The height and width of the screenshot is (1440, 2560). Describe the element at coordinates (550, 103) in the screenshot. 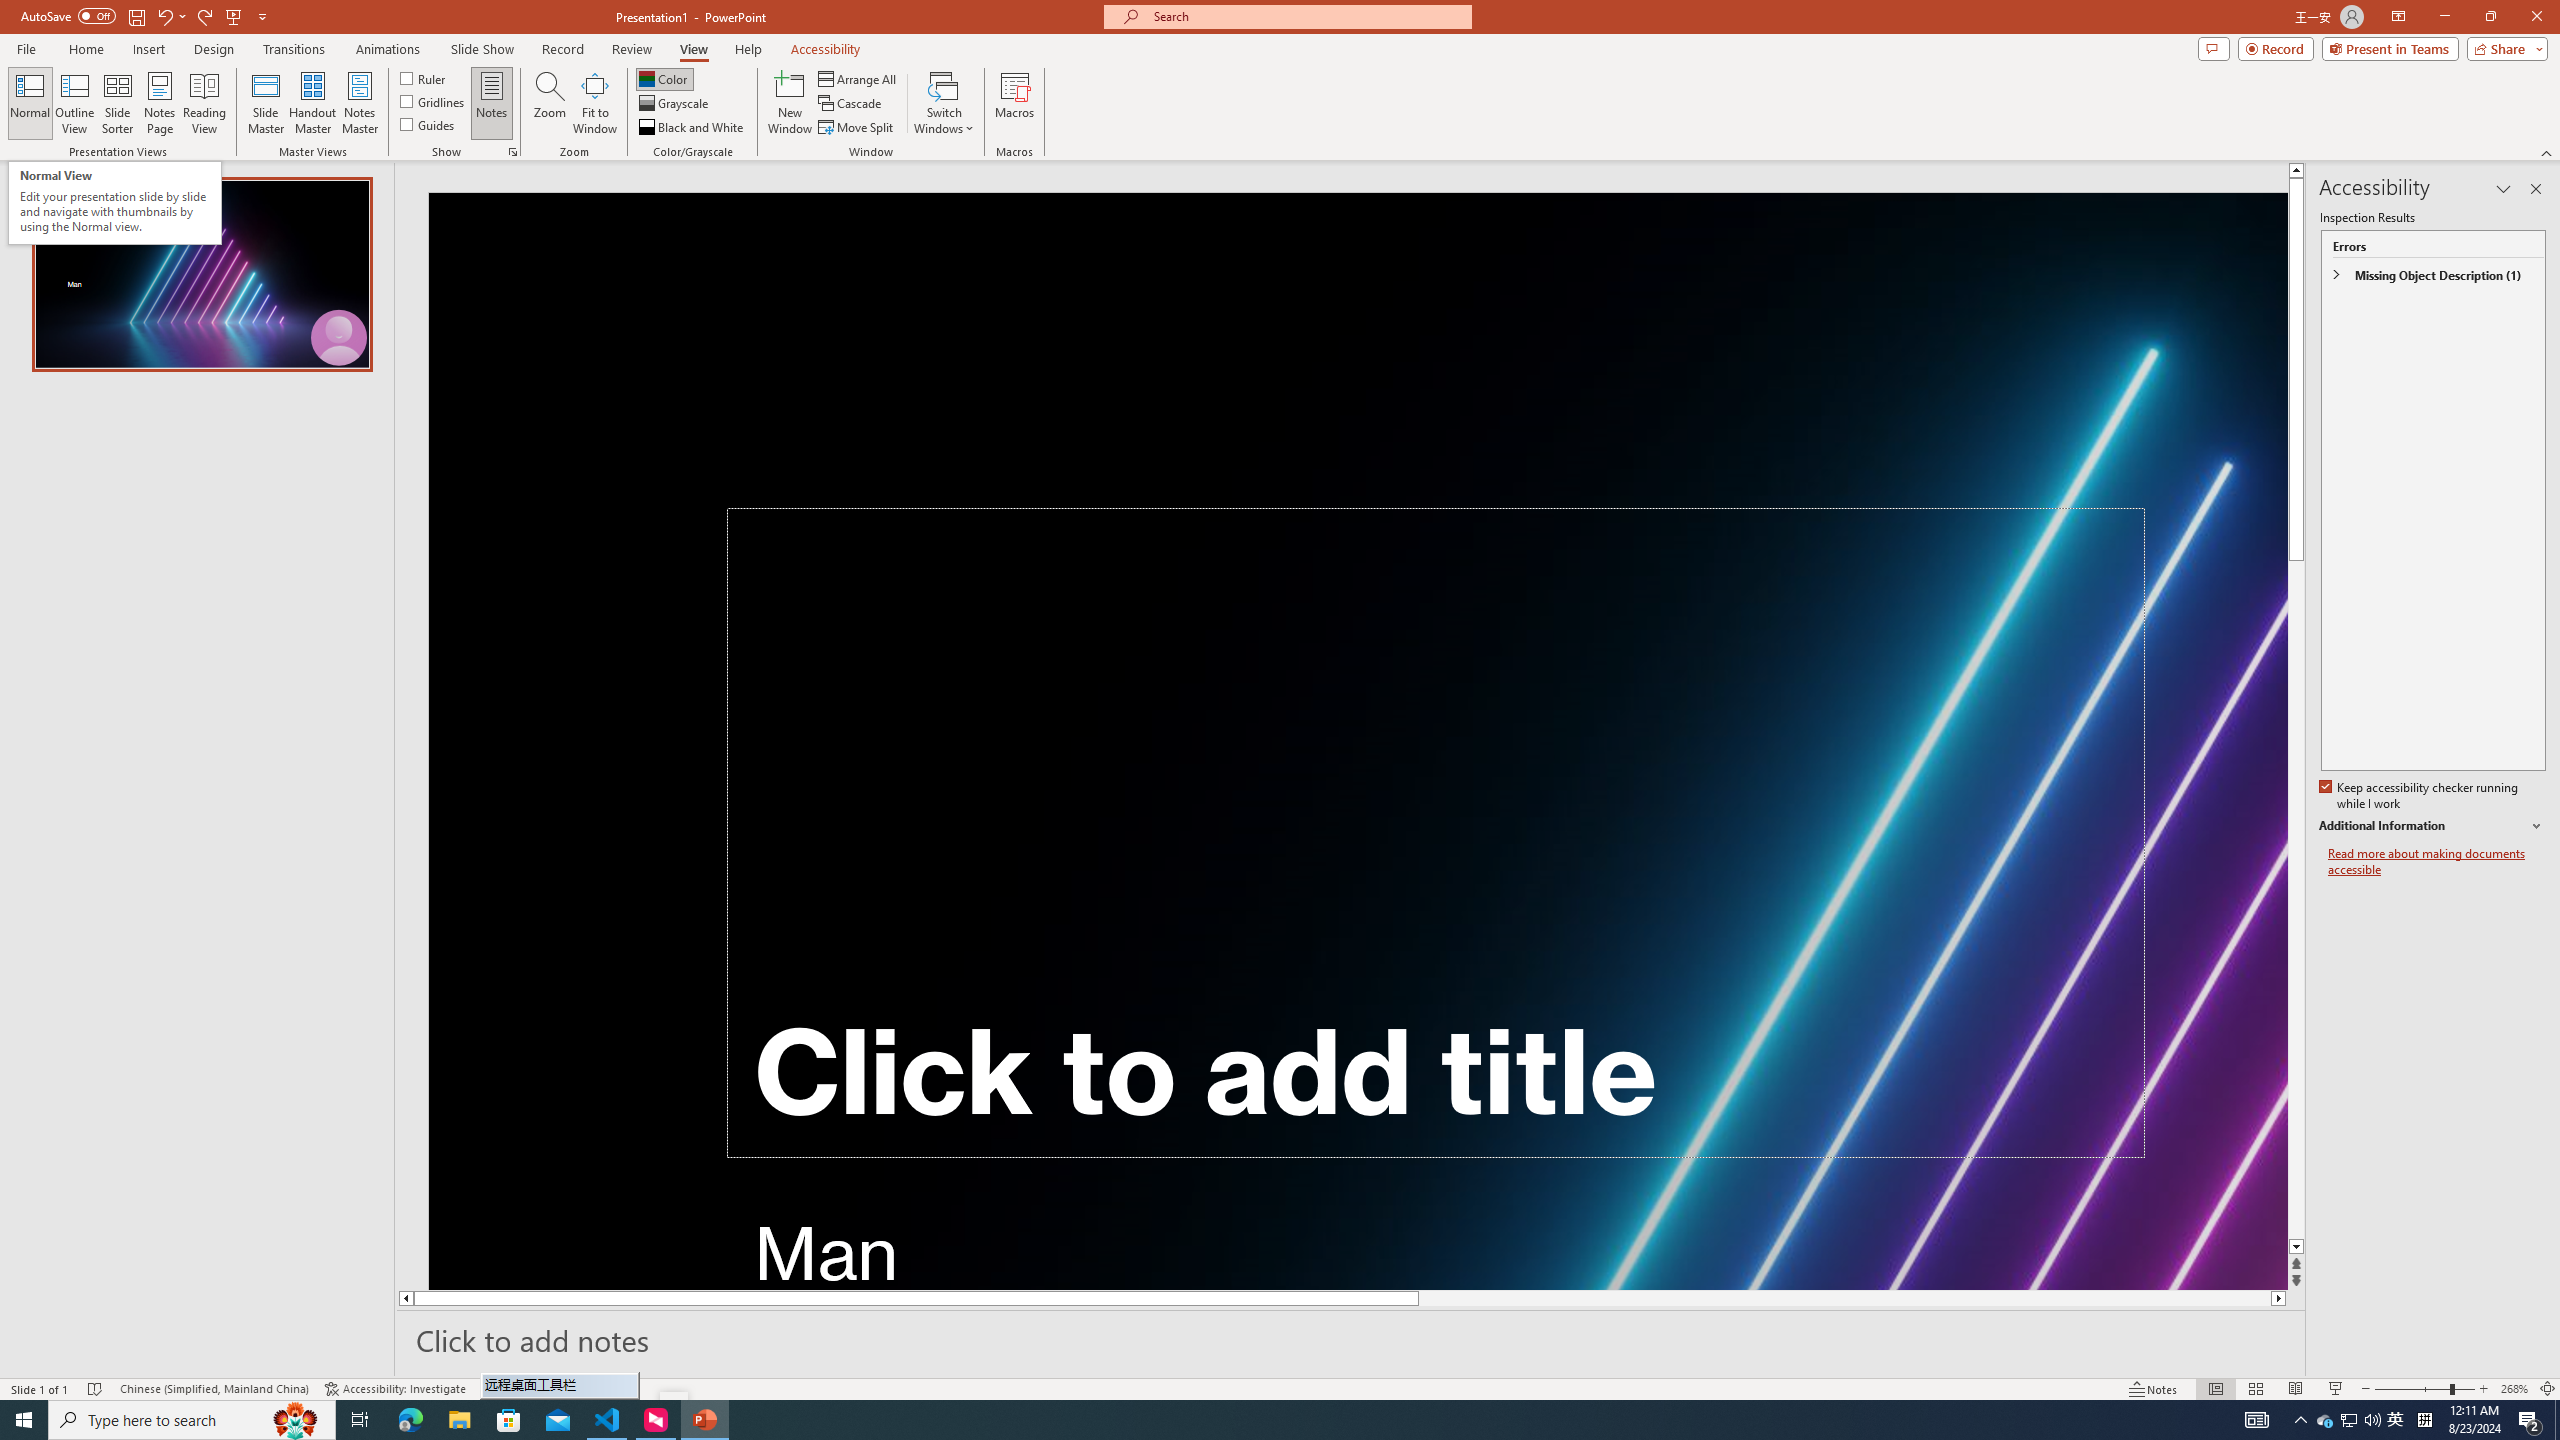

I see `Zoom...` at that location.